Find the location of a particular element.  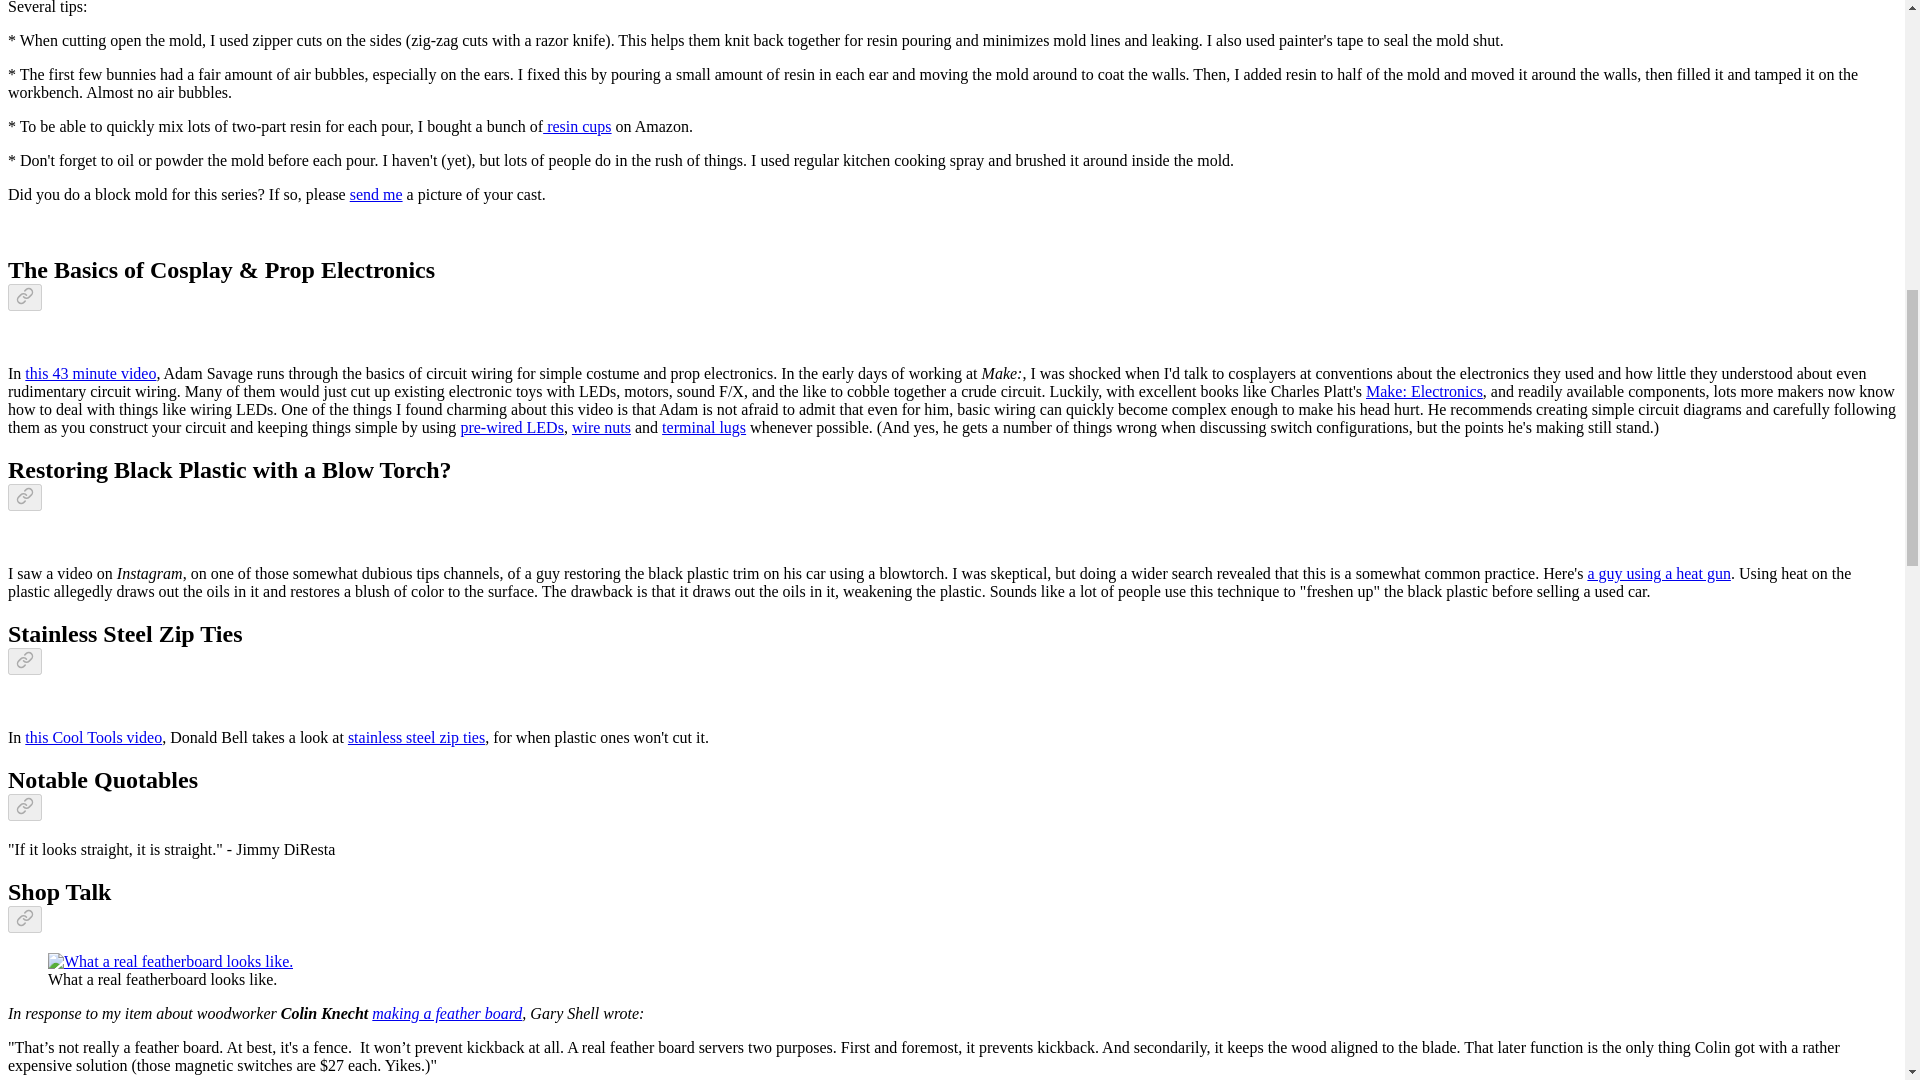

wire nuts is located at coordinates (602, 428).